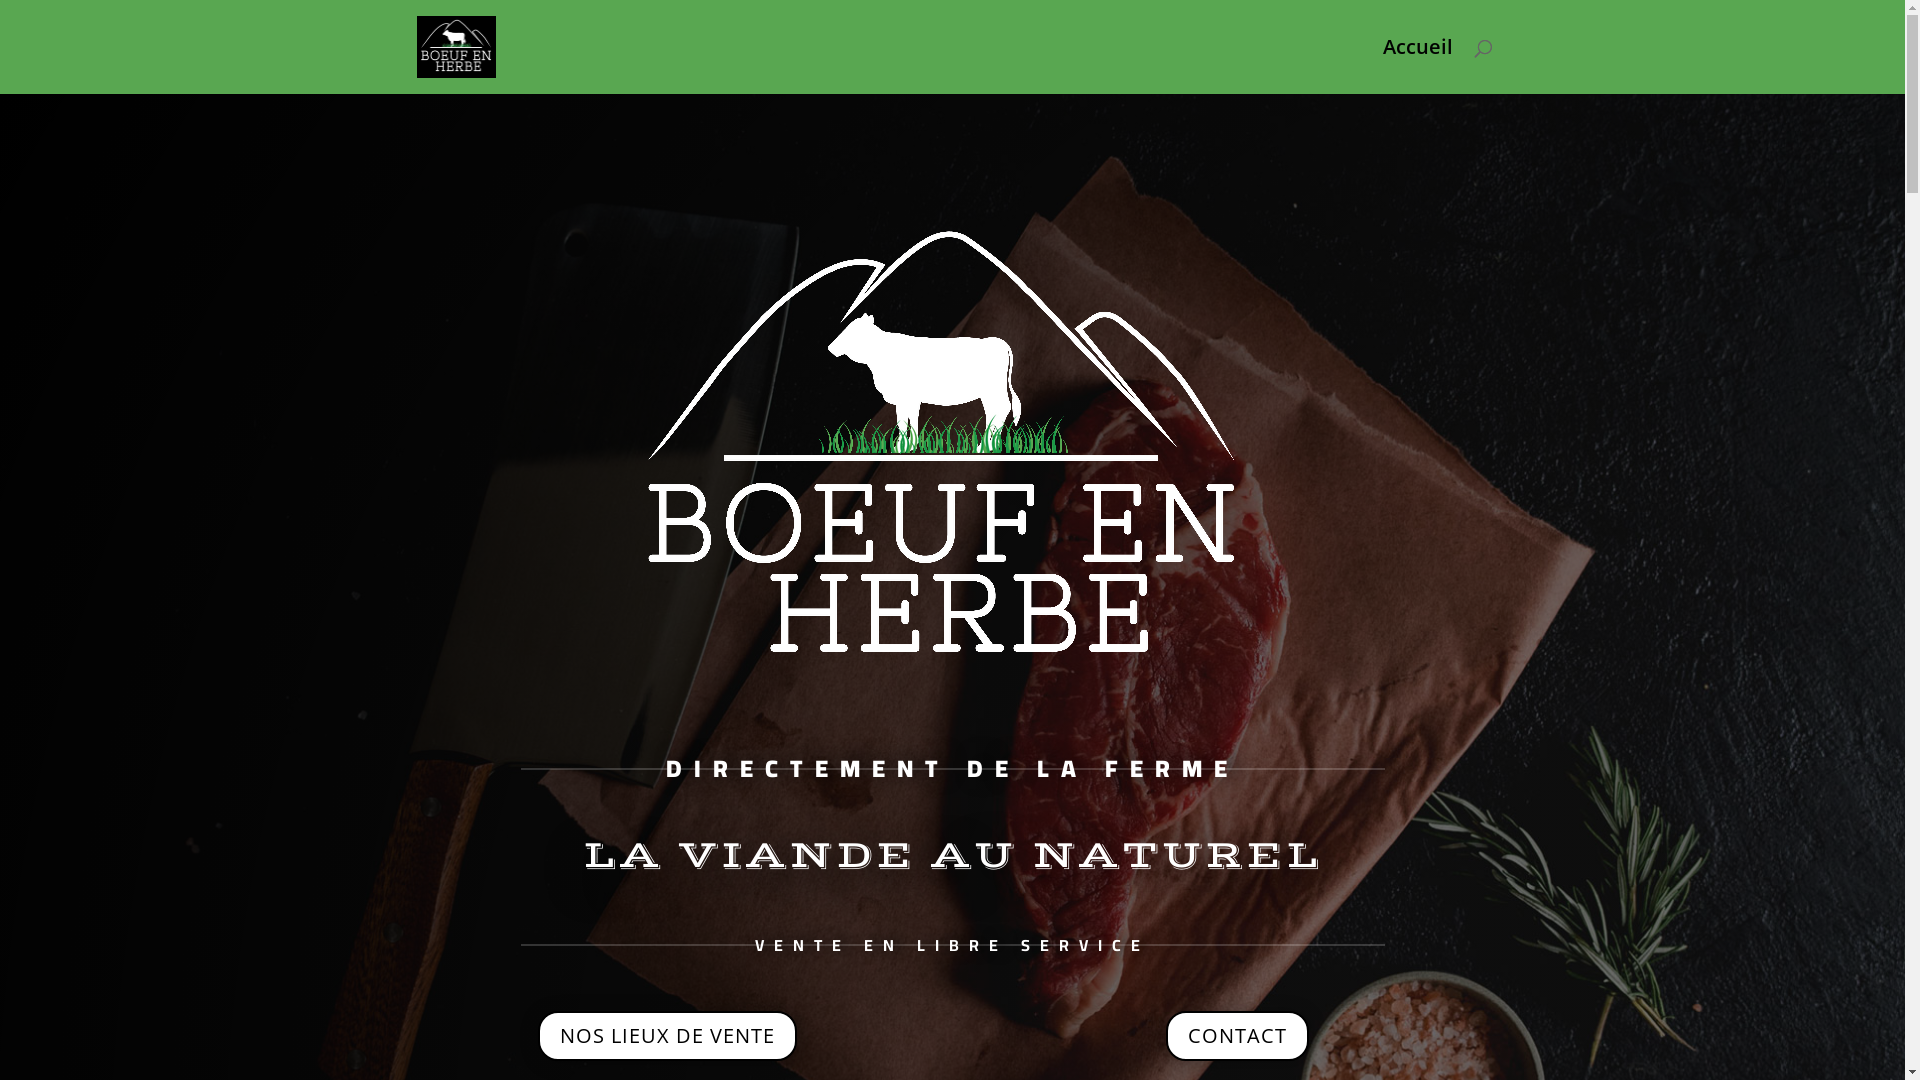 This screenshot has width=1920, height=1080. What do you see at coordinates (668, 1036) in the screenshot?
I see `NOS LIEUX DE VENTE` at bounding box center [668, 1036].